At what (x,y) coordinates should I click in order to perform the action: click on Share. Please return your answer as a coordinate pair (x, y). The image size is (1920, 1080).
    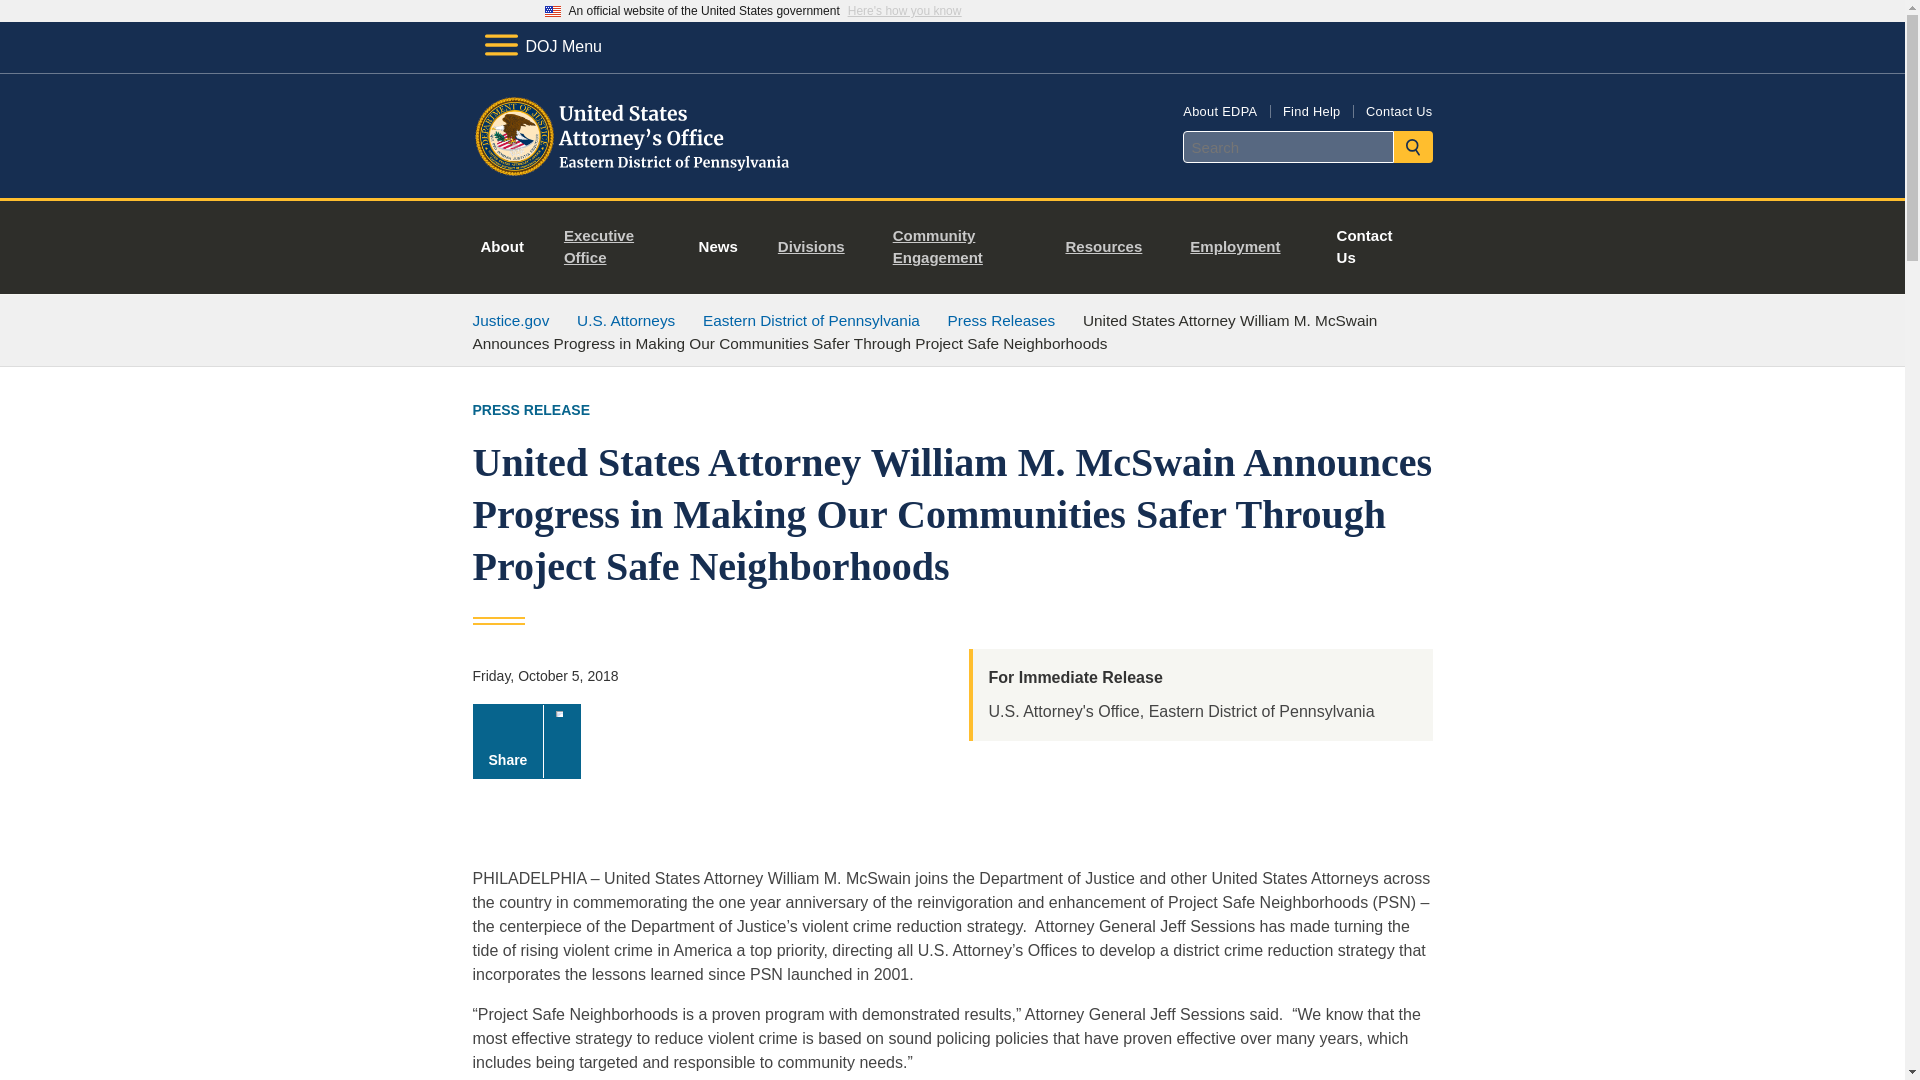
    Looking at the image, I should click on (526, 741).